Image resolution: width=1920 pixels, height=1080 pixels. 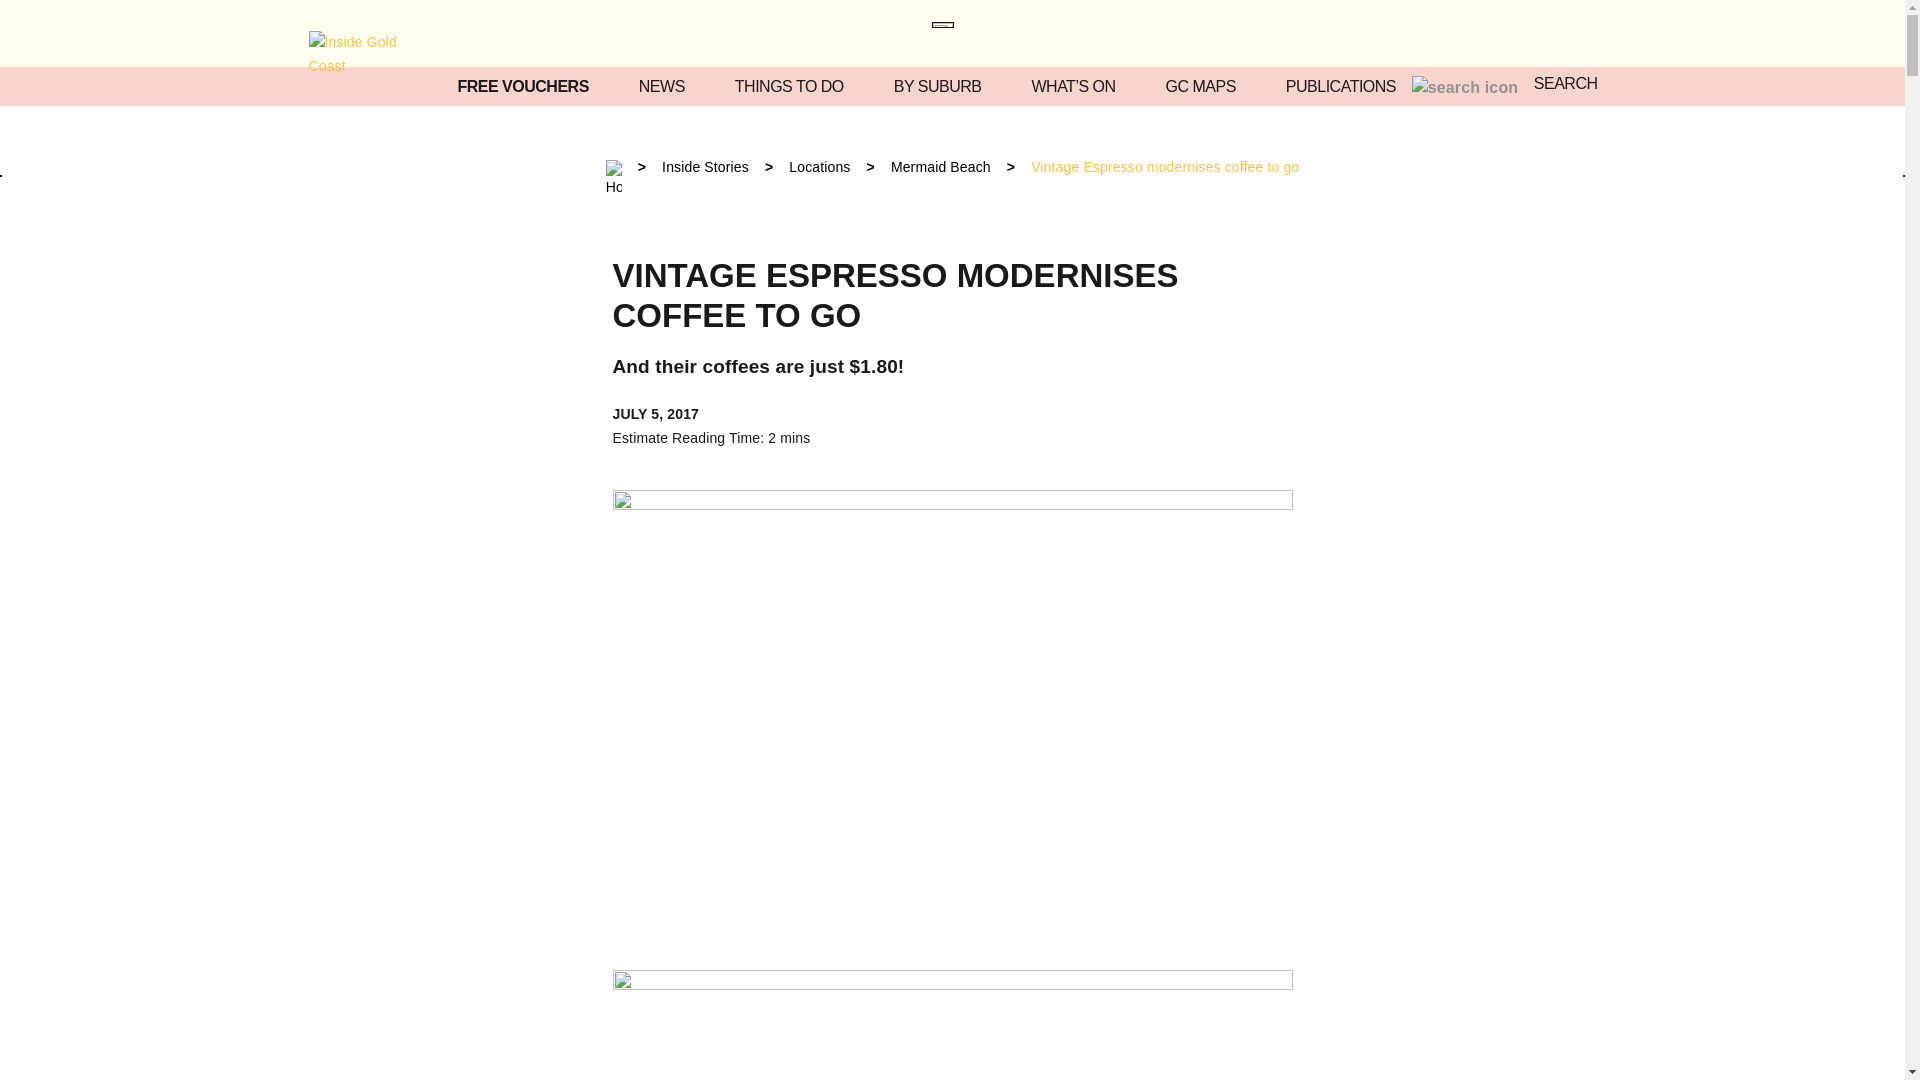 I want to click on Mermaid Beach, so click(x=940, y=166).